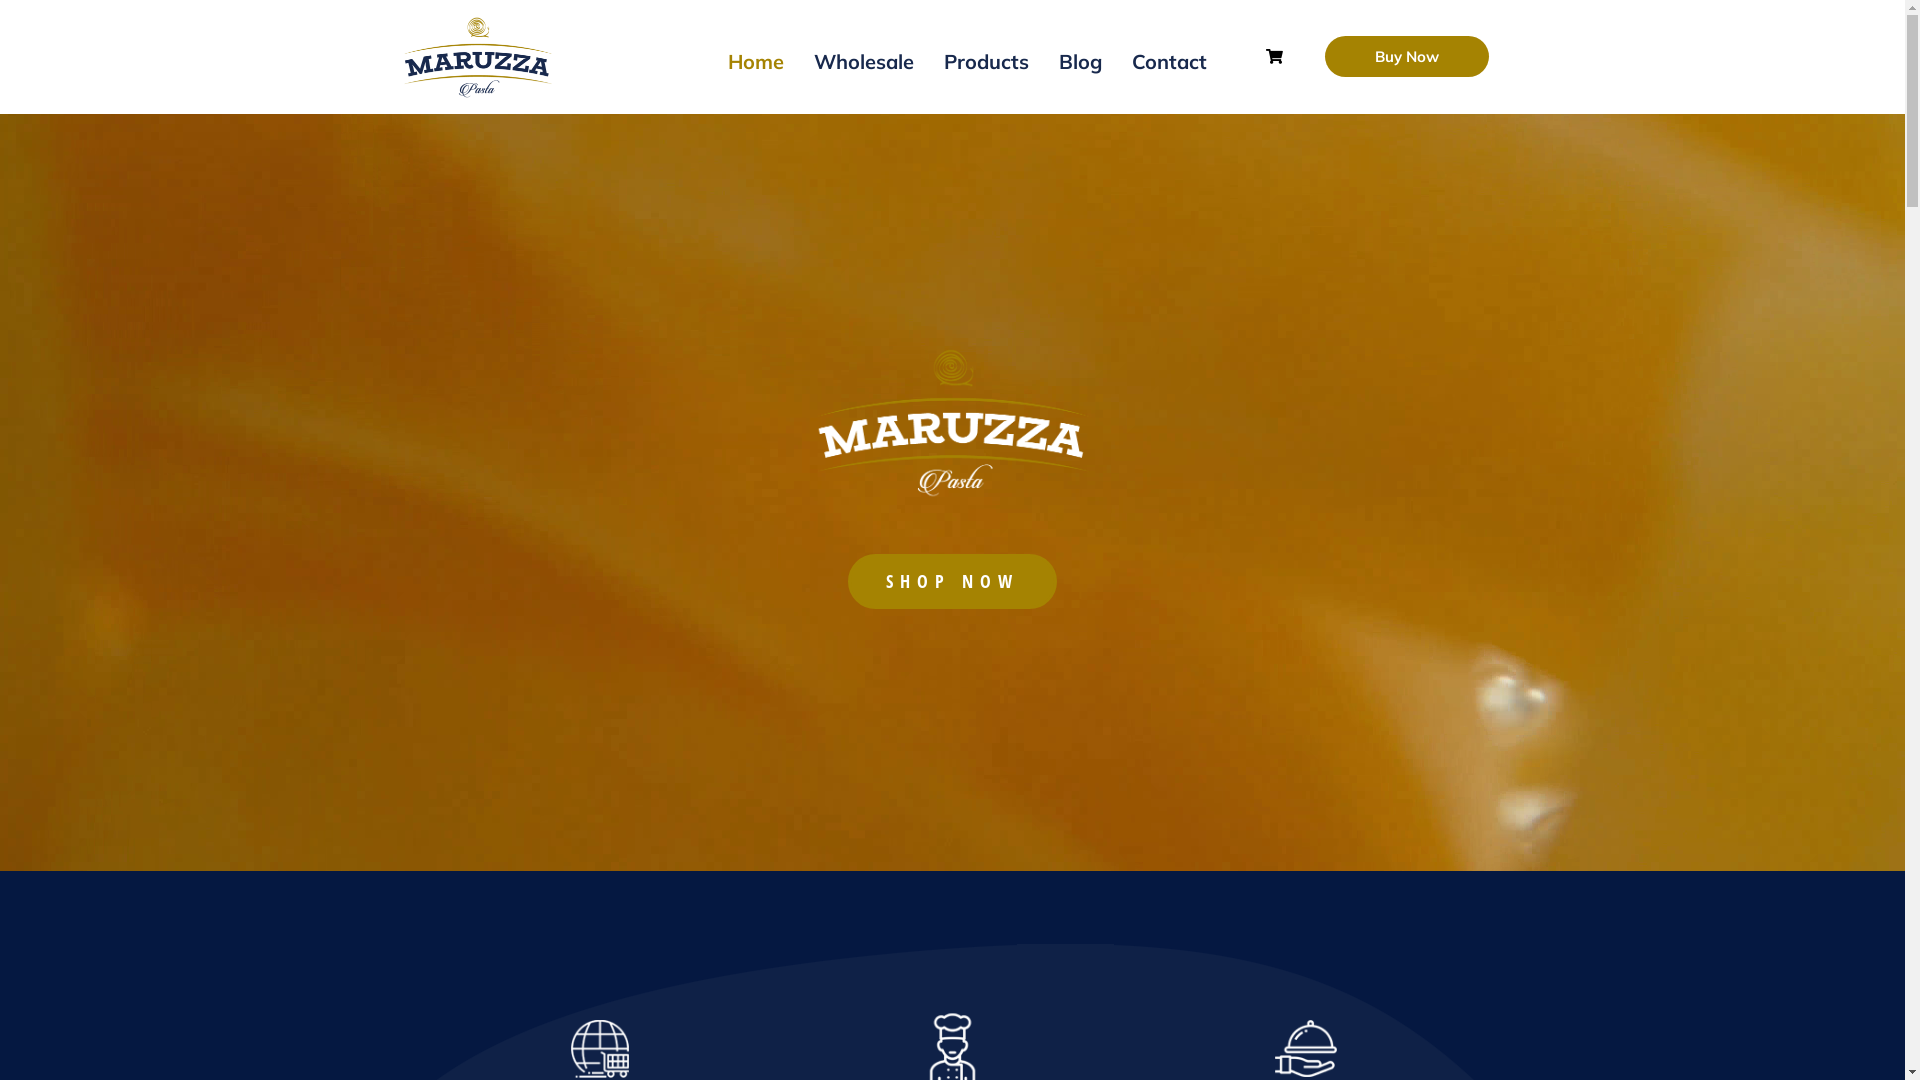 The width and height of the screenshot is (1920, 1080). What do you see at coordinates (756, 62) in the screenshot?
I see `Home` at bounding box center [756, 62].